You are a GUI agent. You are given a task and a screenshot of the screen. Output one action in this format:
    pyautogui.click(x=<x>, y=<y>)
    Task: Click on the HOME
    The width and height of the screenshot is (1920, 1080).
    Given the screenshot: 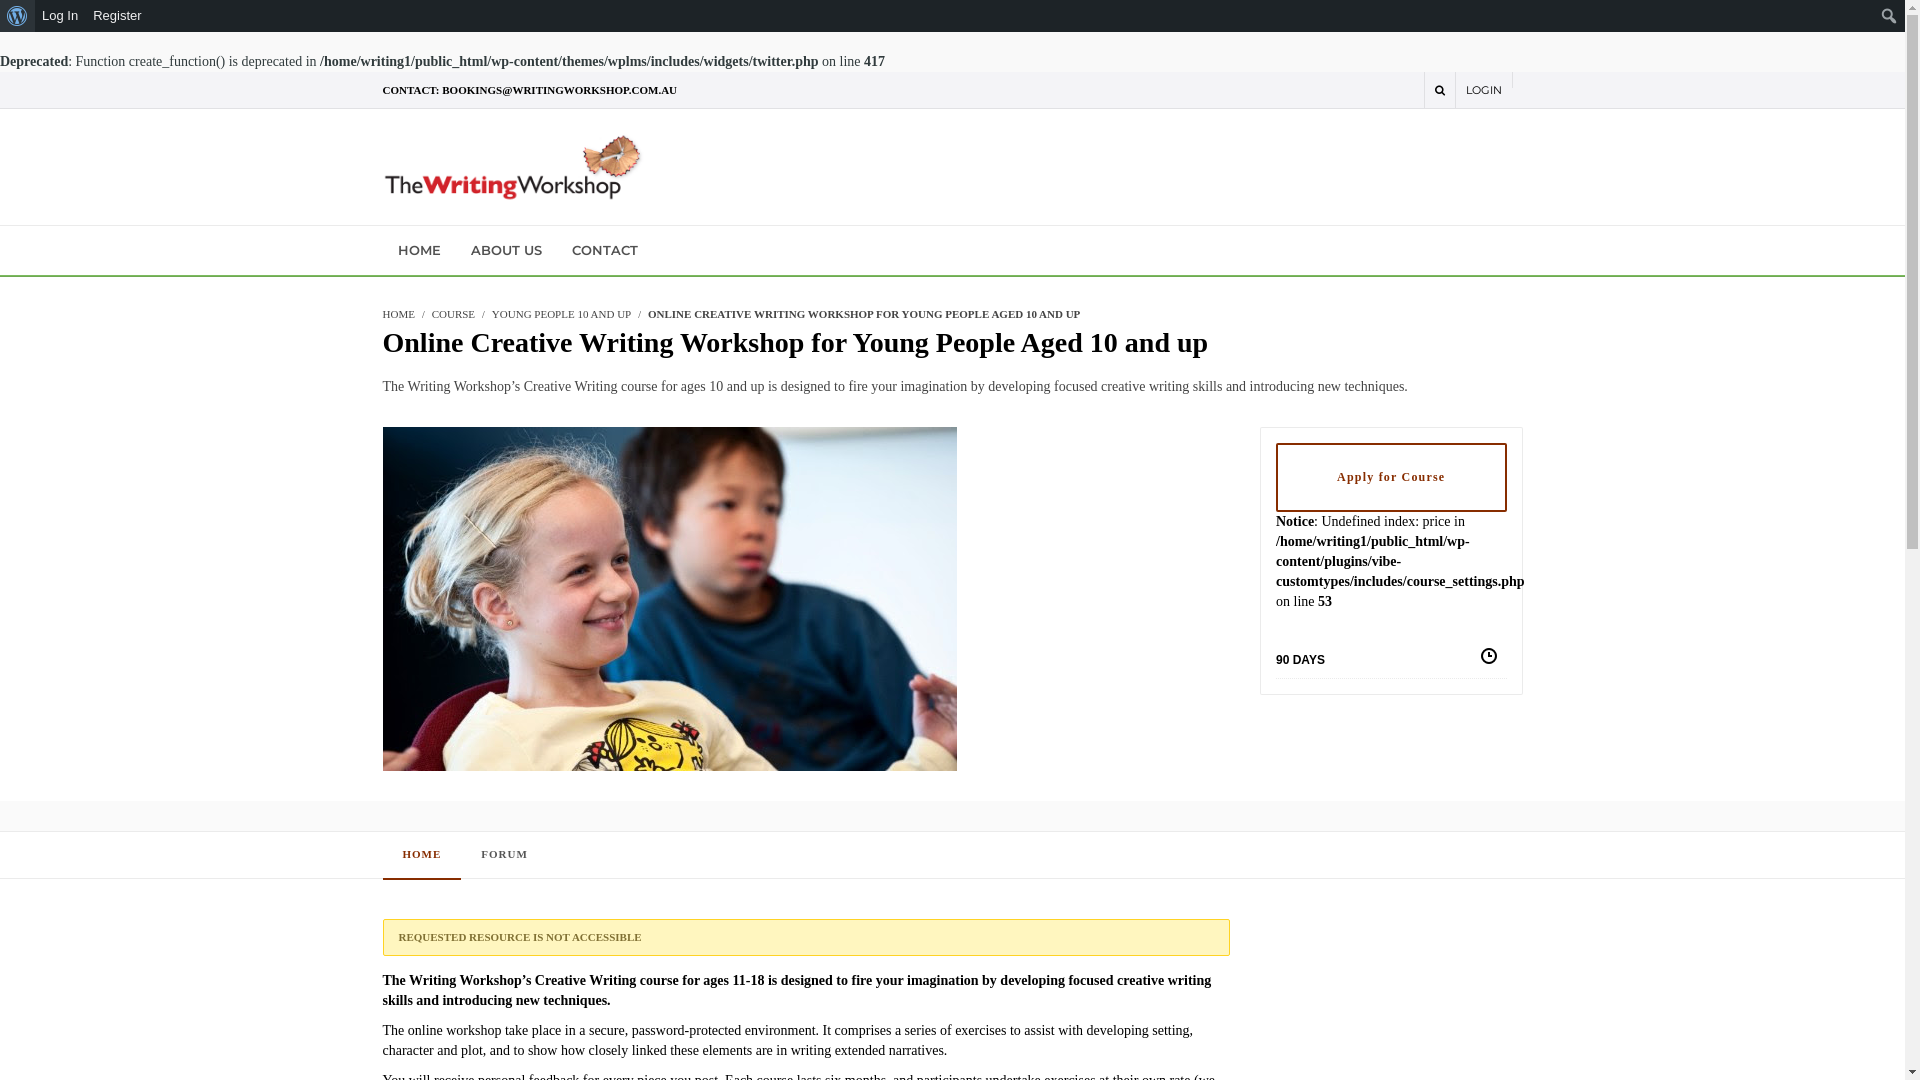 What is the action you would take?
    pyautogui.click(x=418, y=250)
    